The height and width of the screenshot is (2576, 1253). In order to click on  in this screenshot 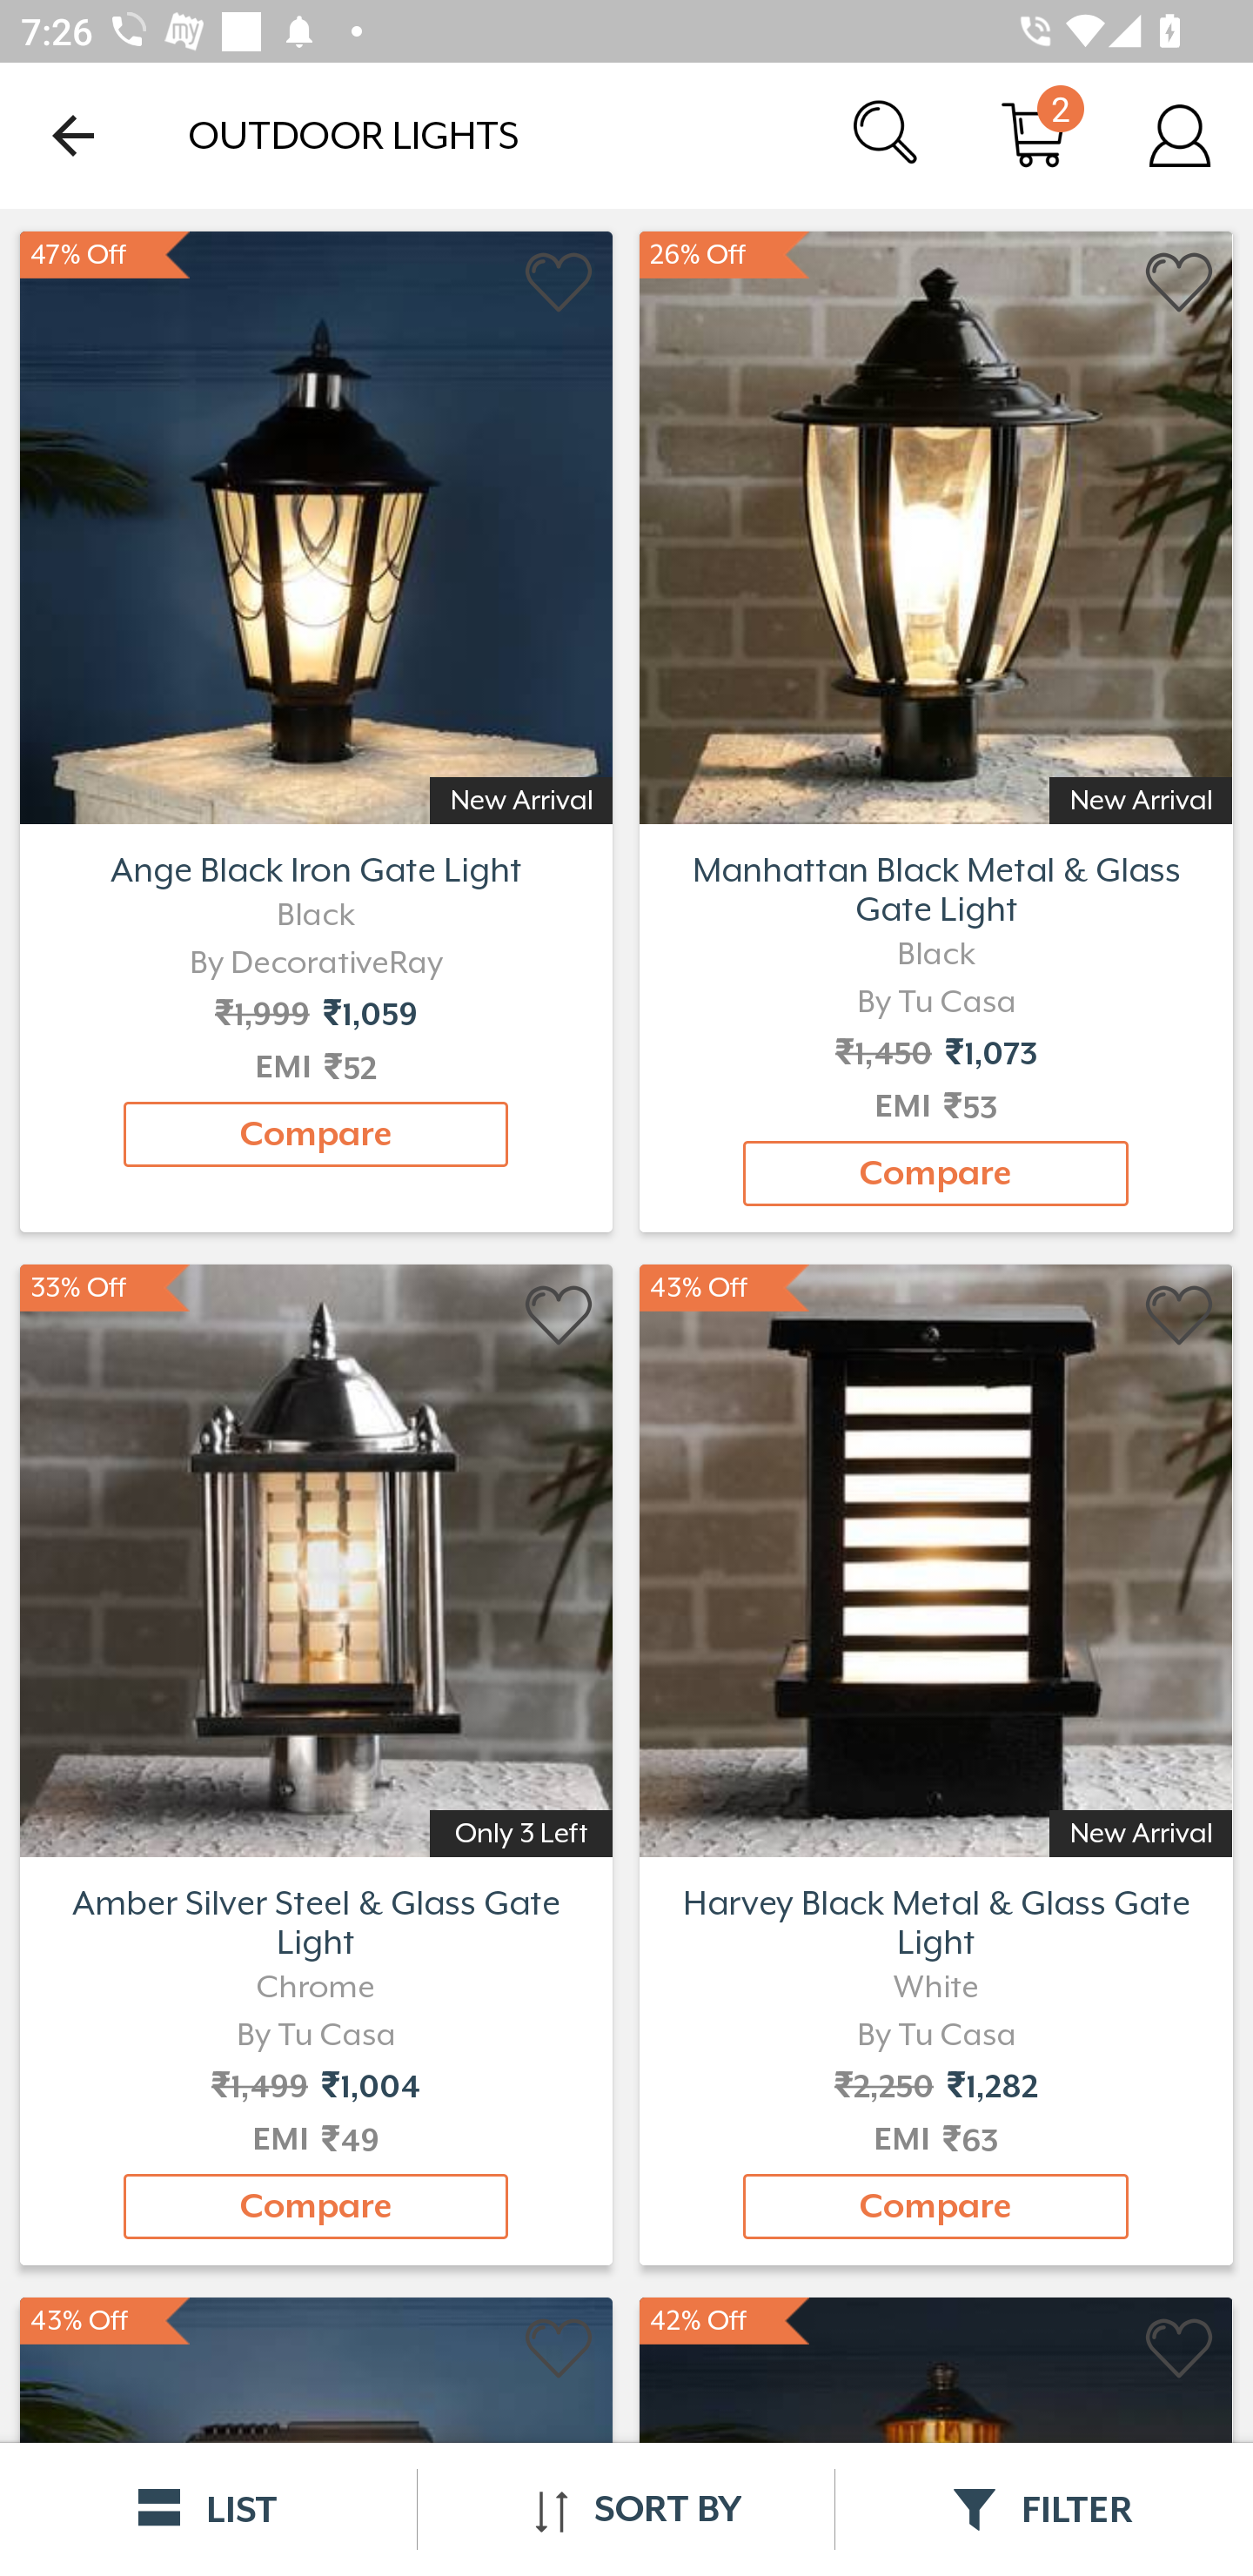, I will do `click(1180, 283)`.